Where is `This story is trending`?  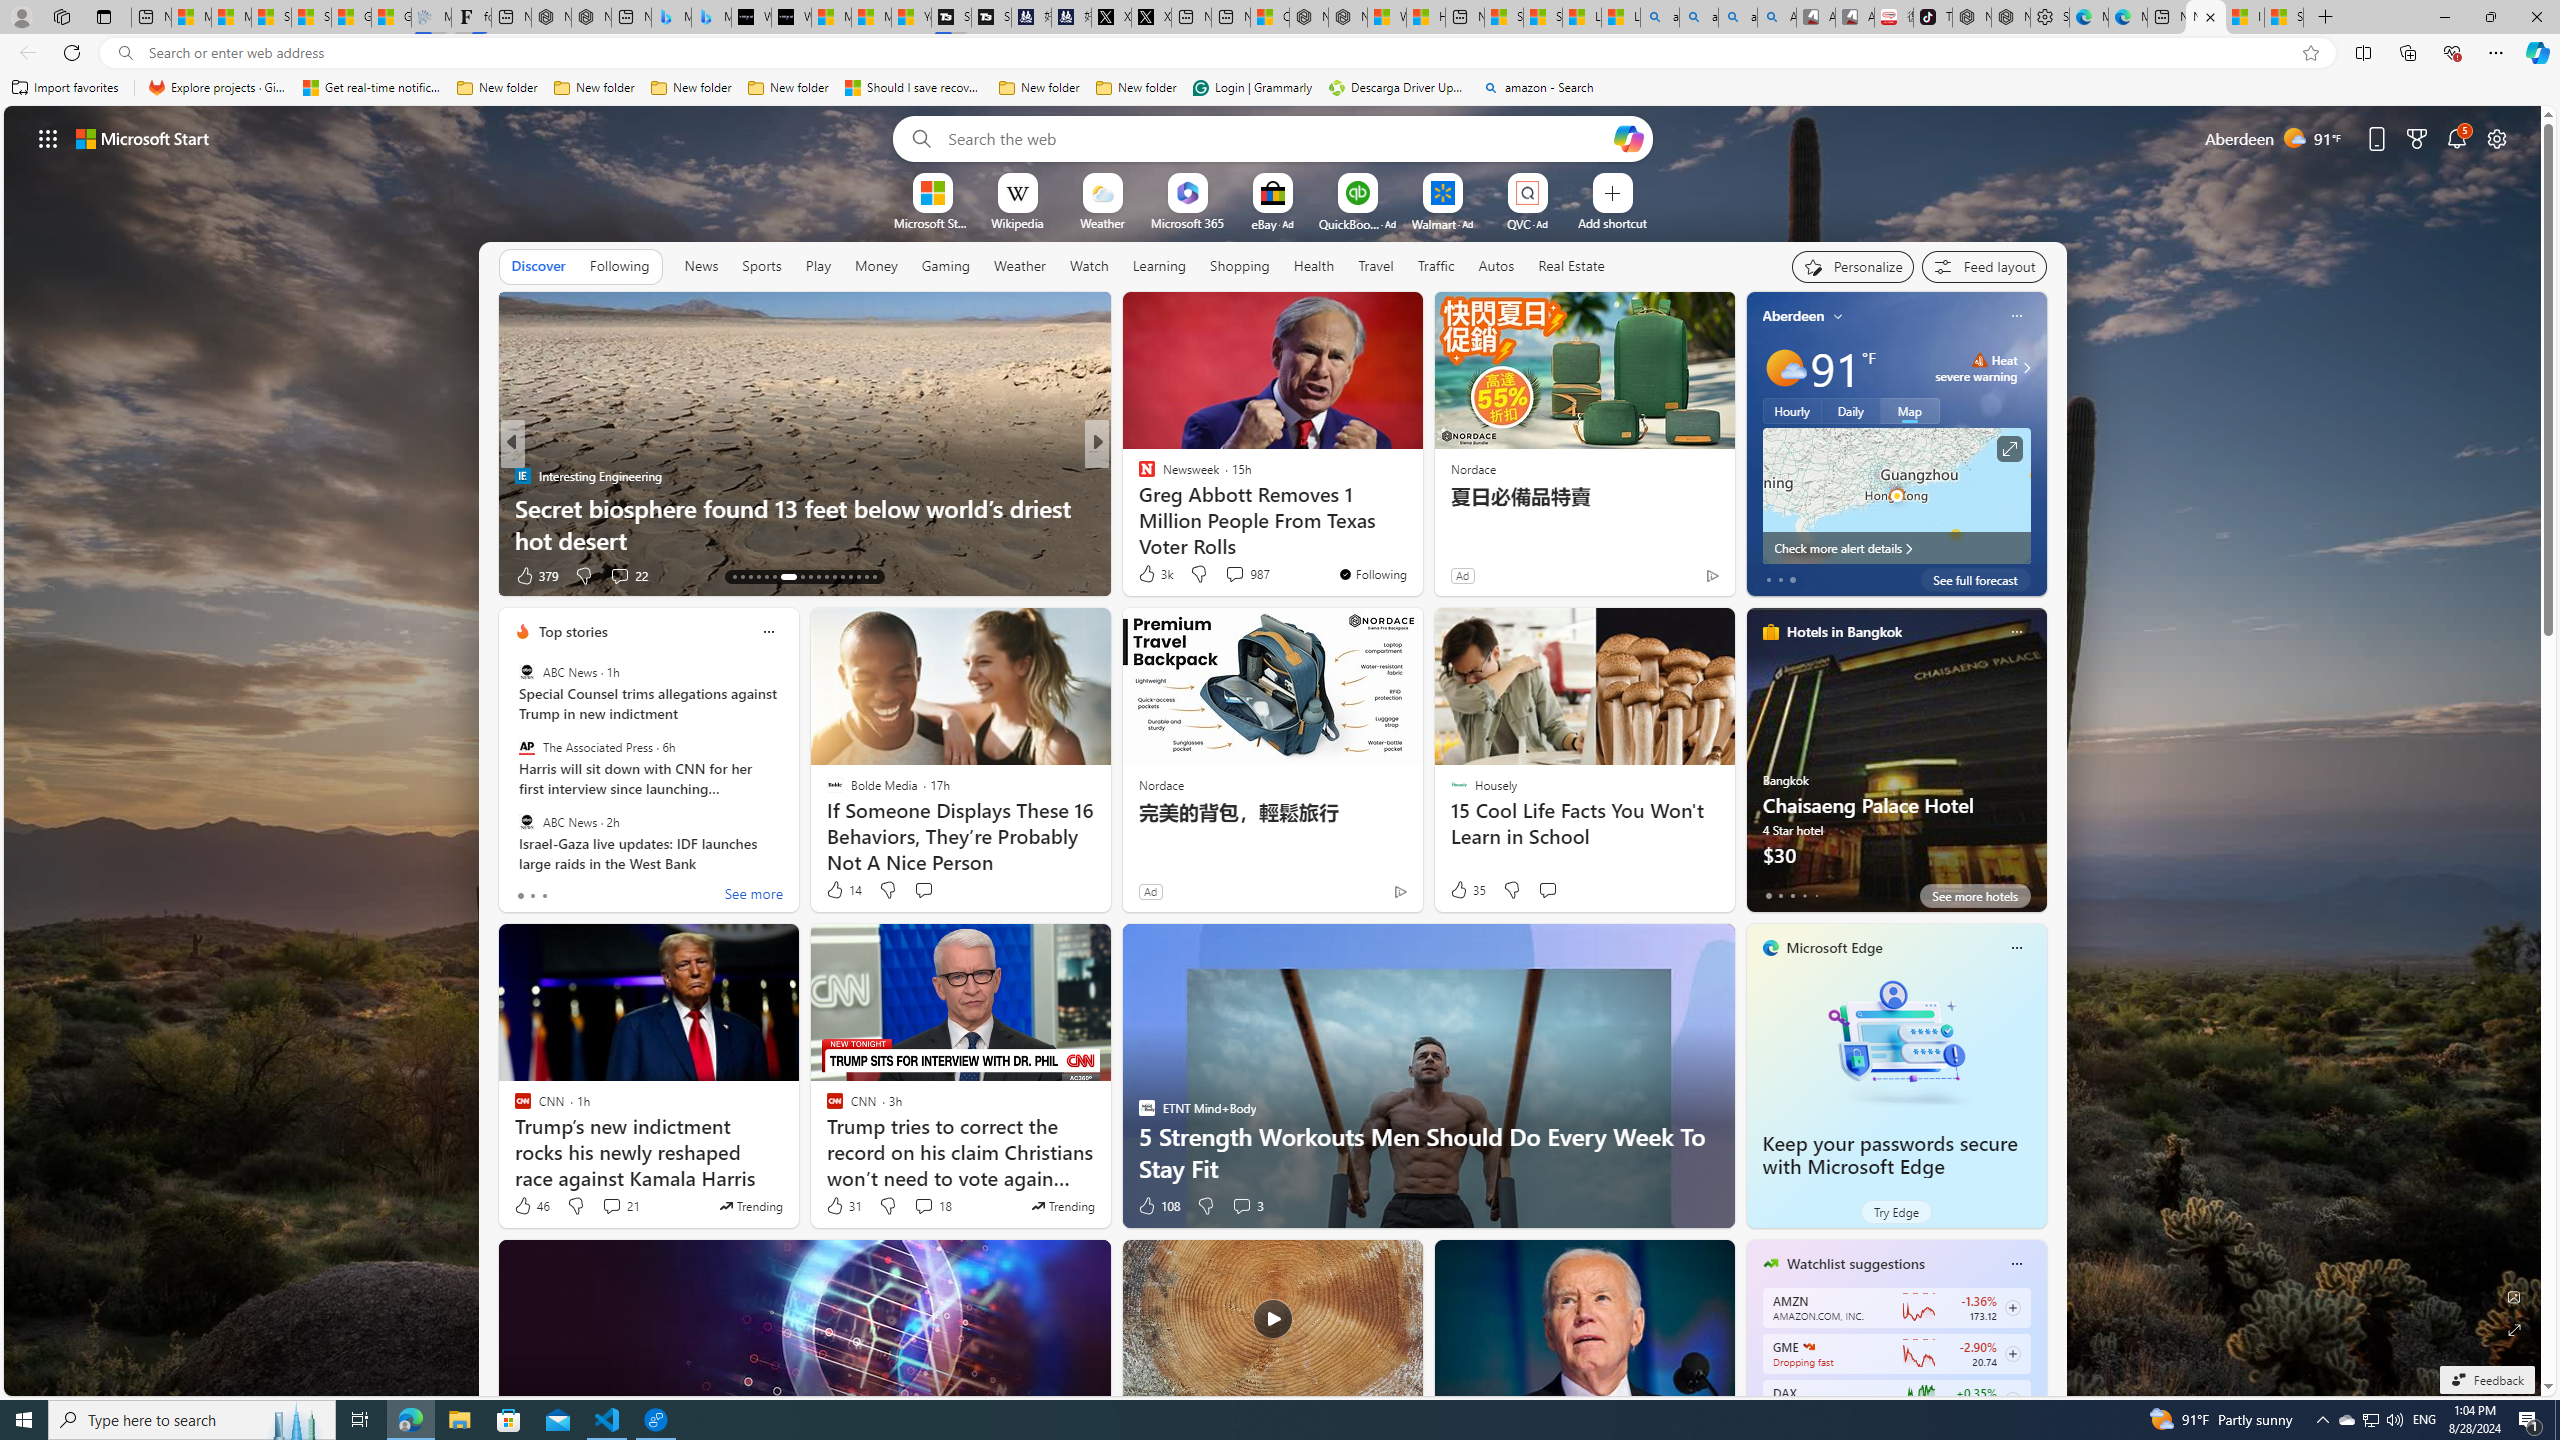
This story is trending is located at coordinates (1062, 1206).